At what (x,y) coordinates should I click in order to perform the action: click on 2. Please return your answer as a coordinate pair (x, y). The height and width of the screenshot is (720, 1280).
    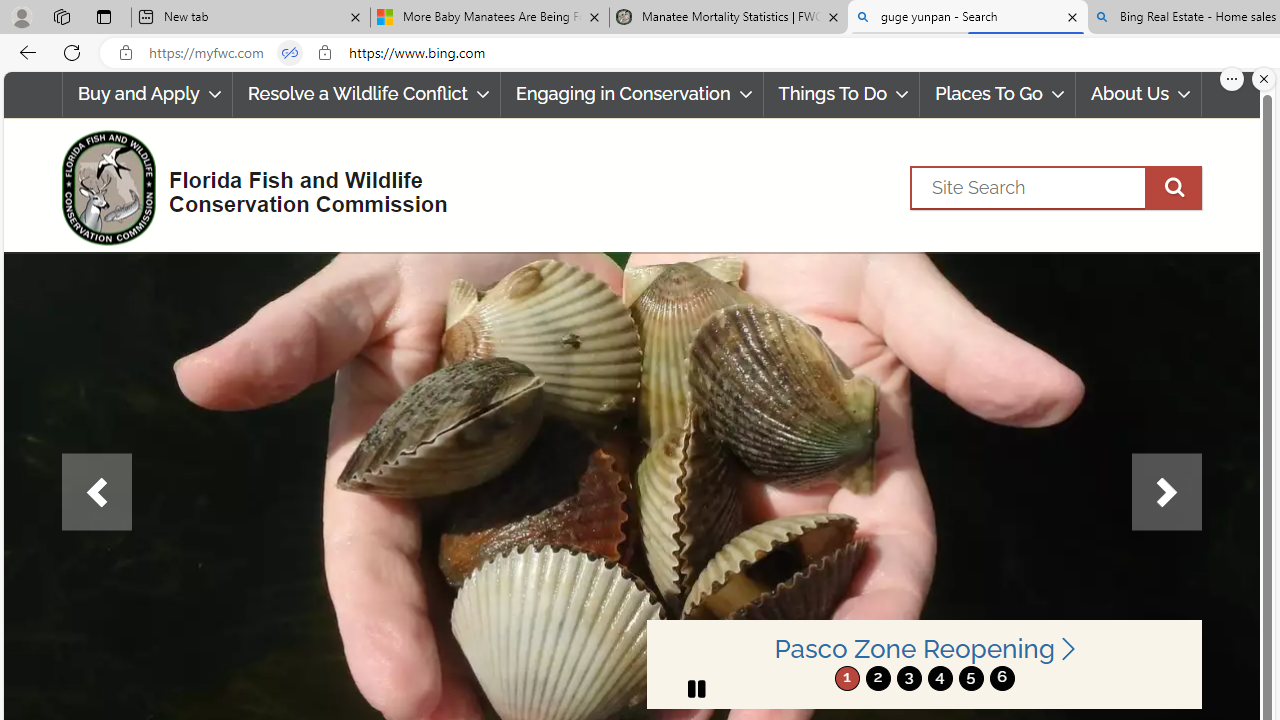
    Looking at the image, I should click on (878, 678).